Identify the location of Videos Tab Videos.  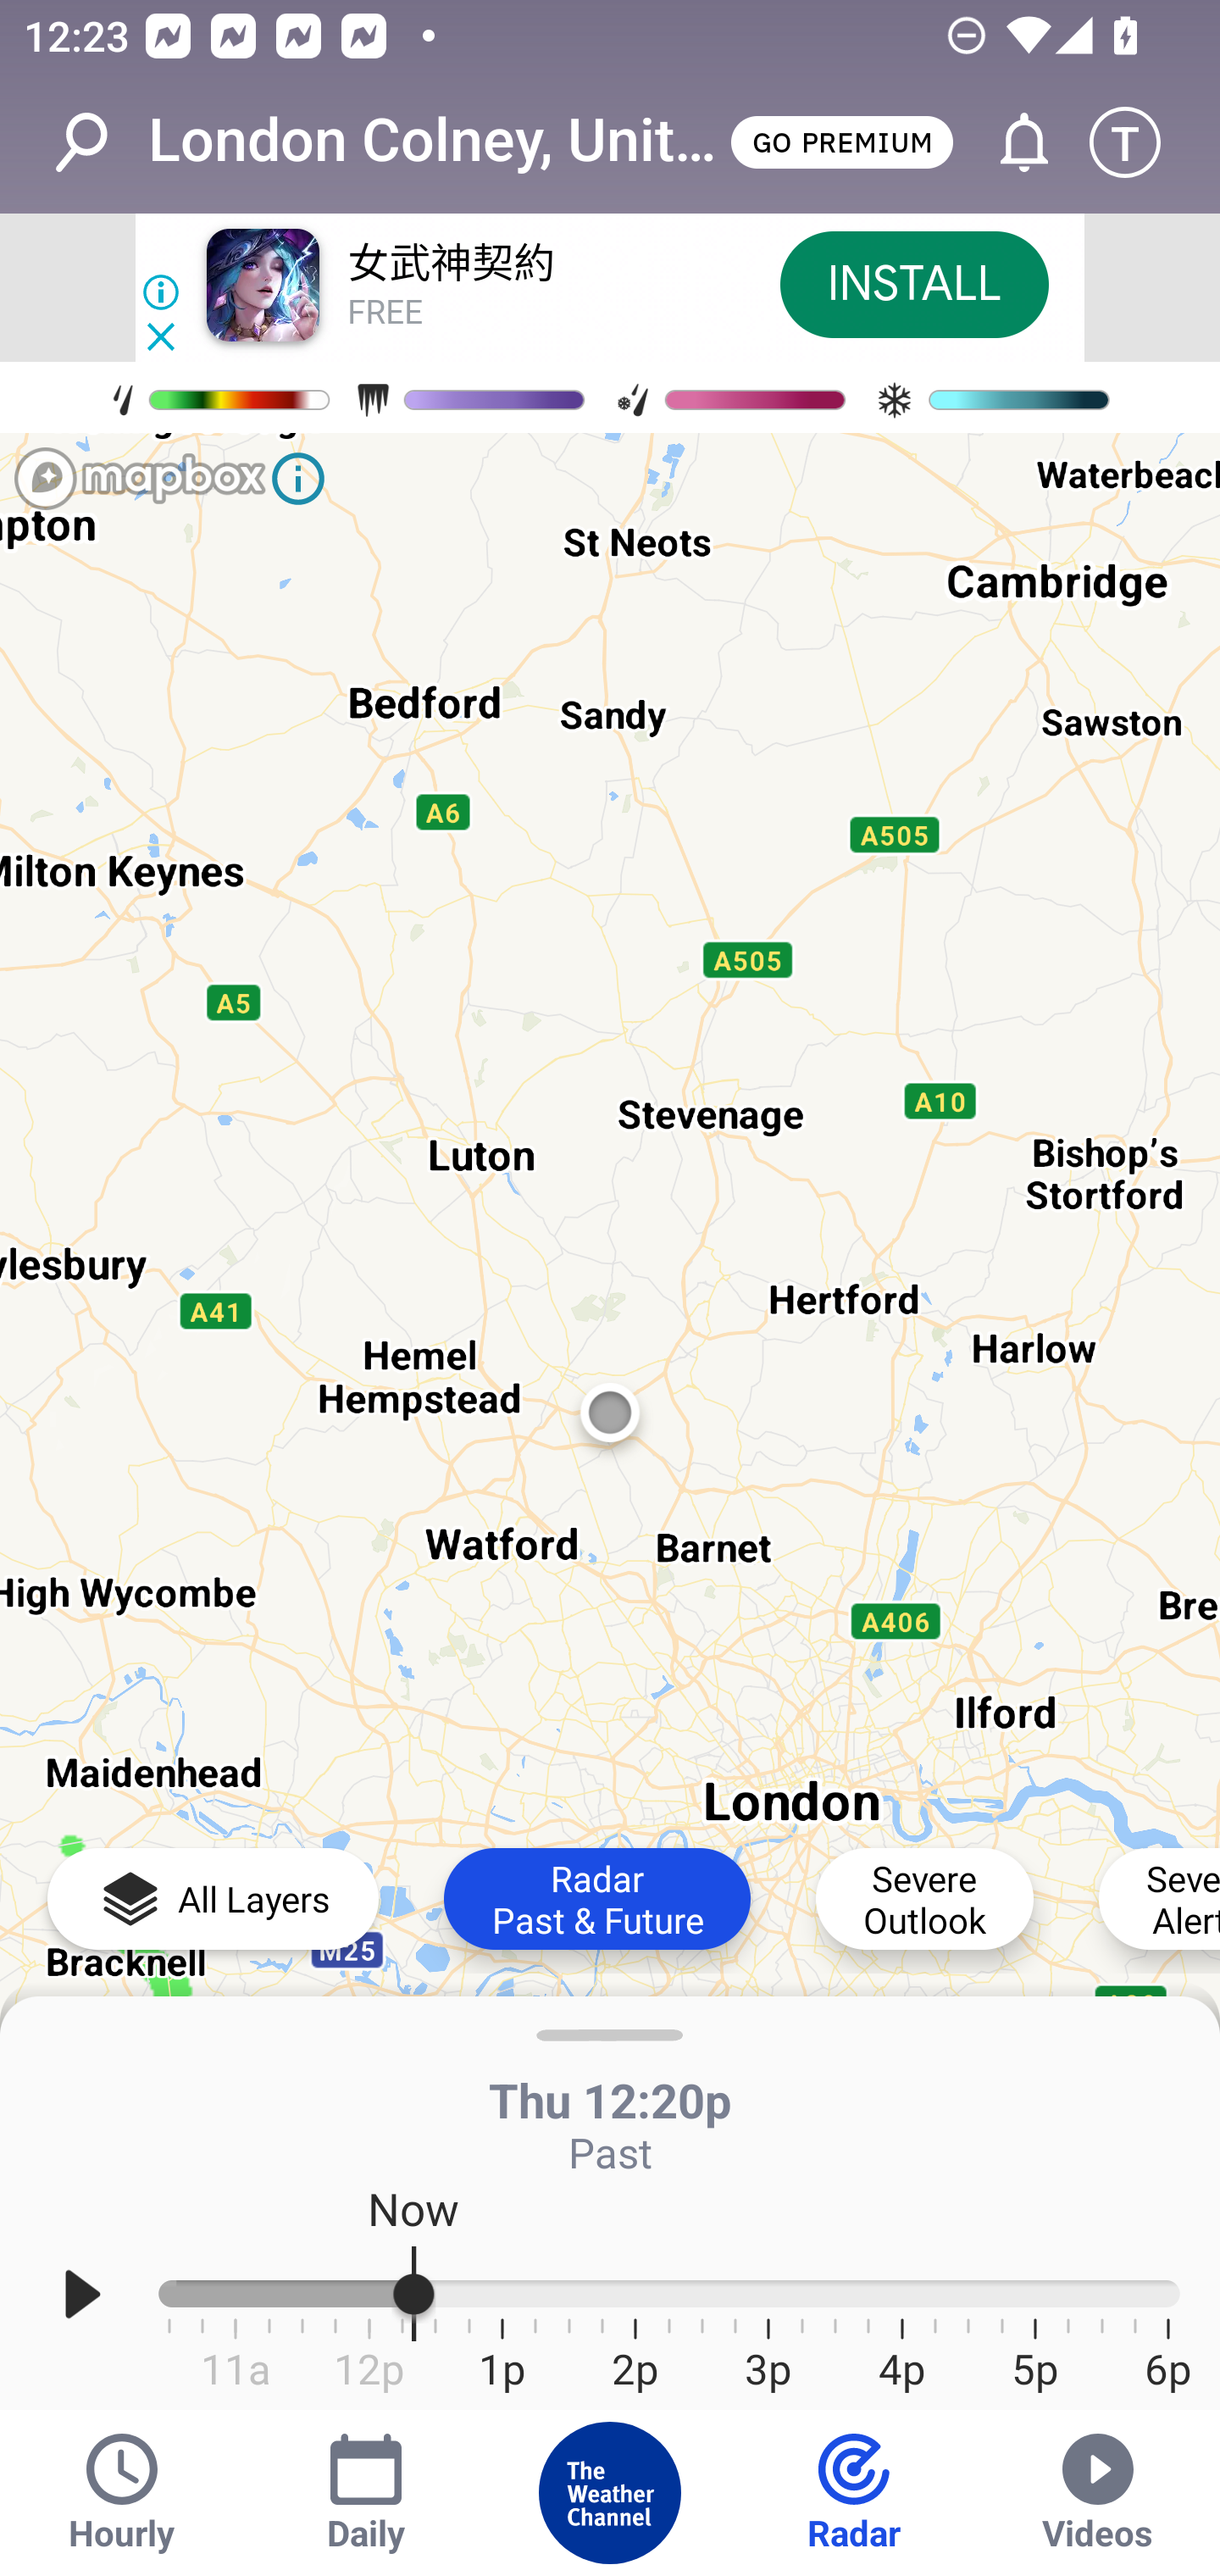
(1098, 2493).